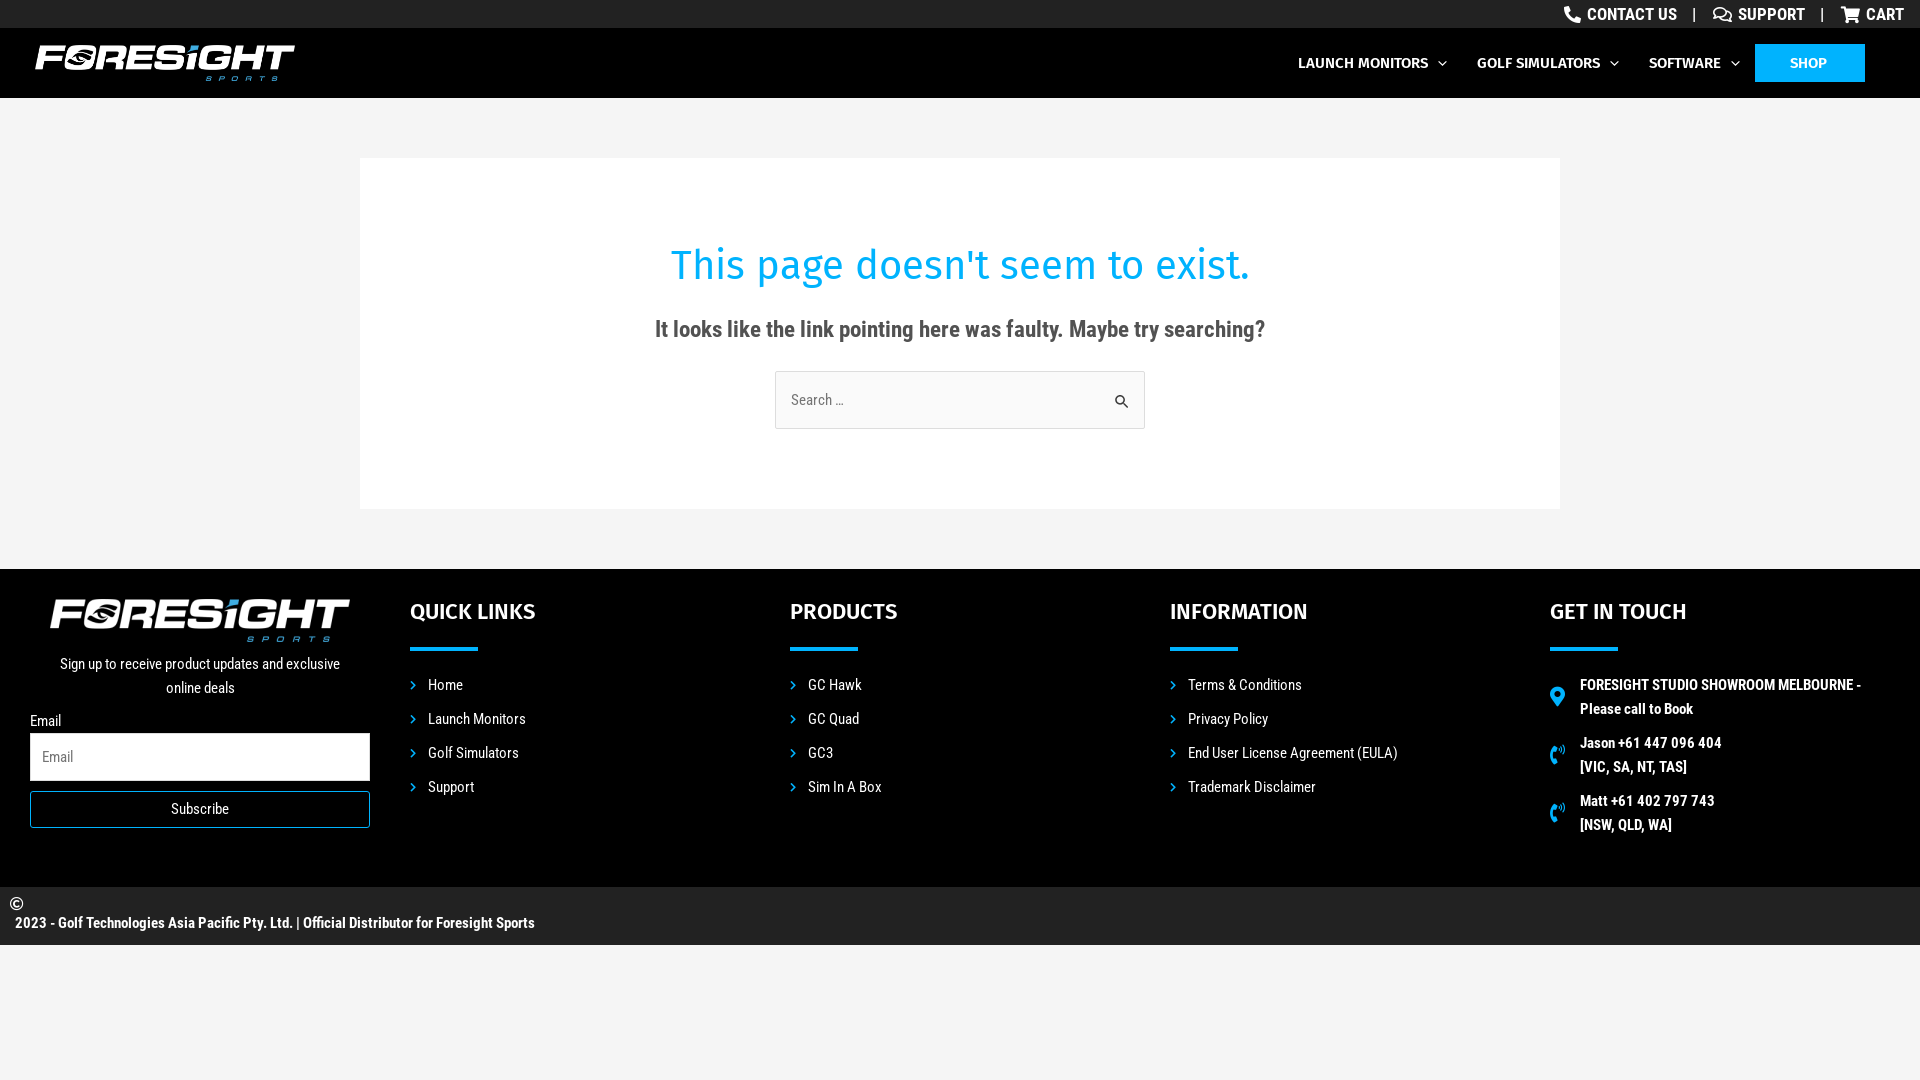 This screenshot has width=1920, height=1080. Describe the element at coordinates (960, 719) in the screenshot. I see `GC Quad` at that location.